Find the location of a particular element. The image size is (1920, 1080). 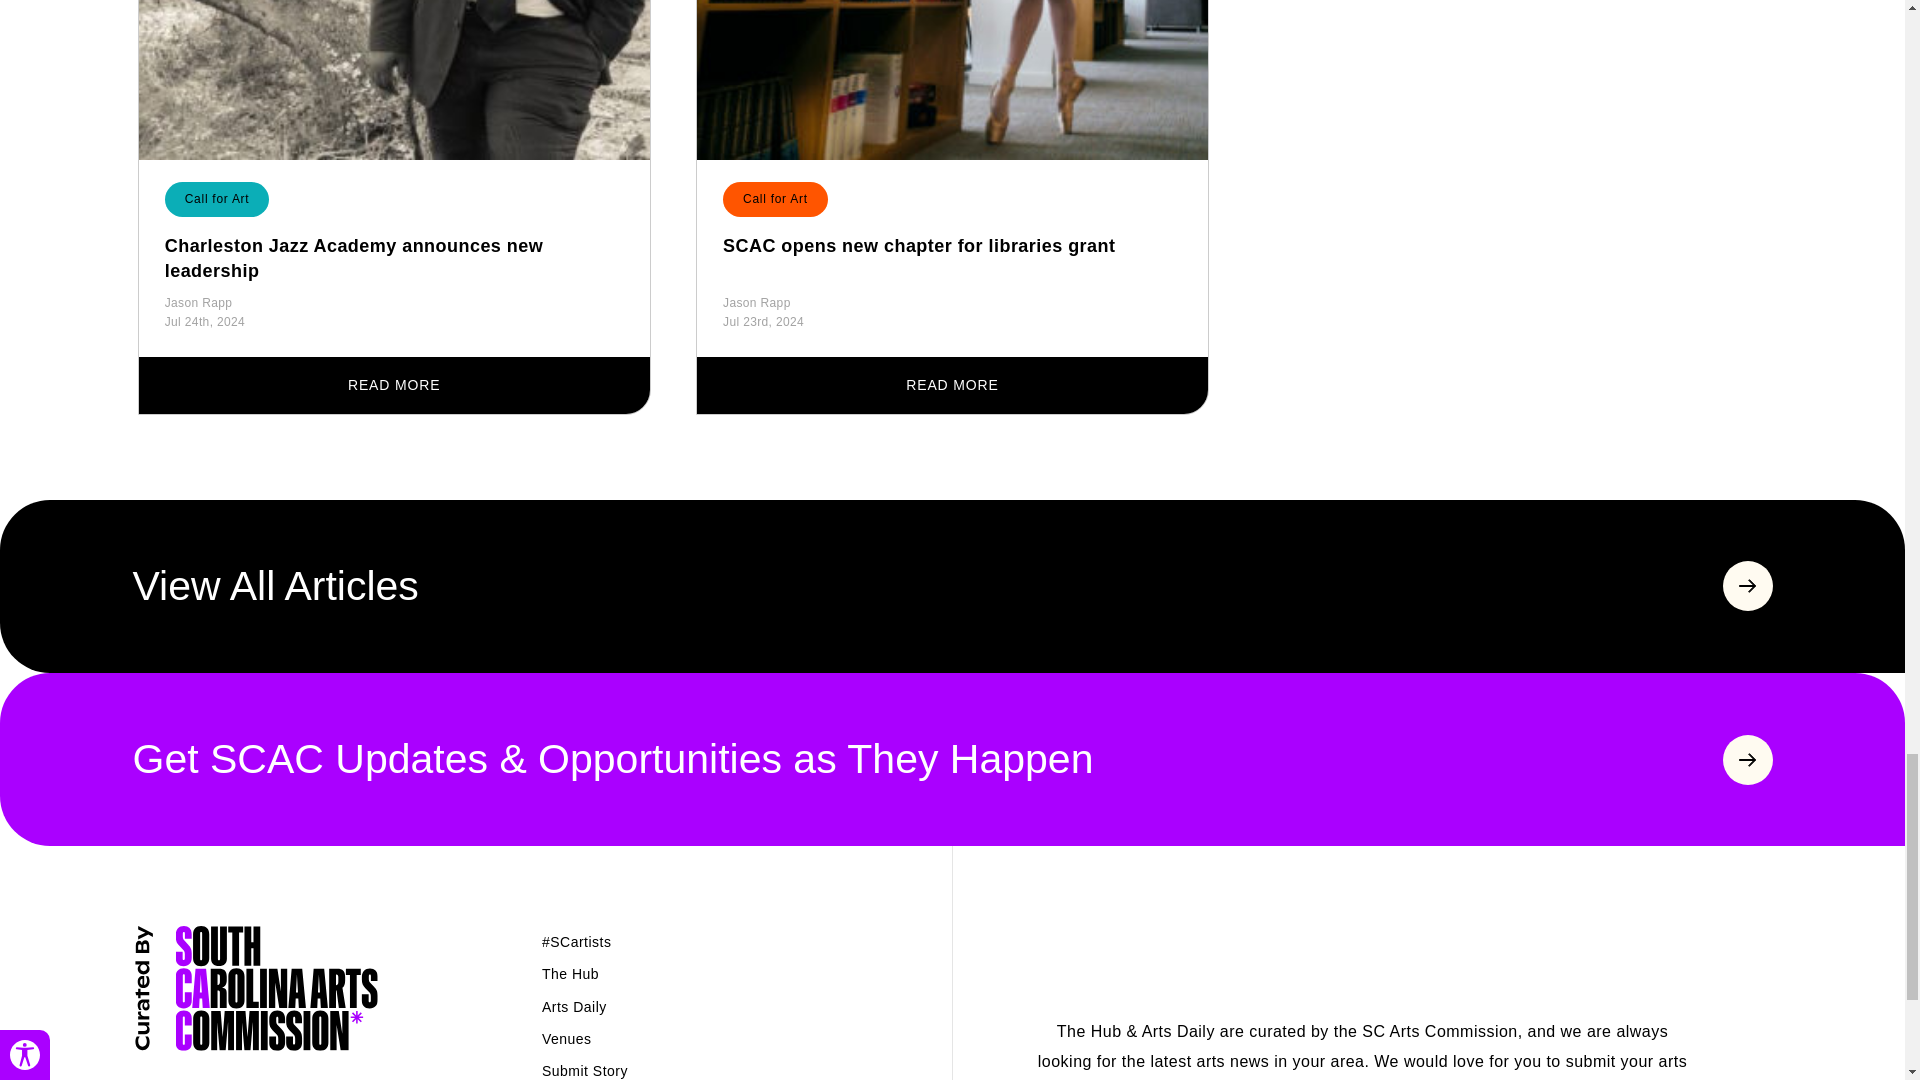

Venues is located at coordinates (566, 1038).